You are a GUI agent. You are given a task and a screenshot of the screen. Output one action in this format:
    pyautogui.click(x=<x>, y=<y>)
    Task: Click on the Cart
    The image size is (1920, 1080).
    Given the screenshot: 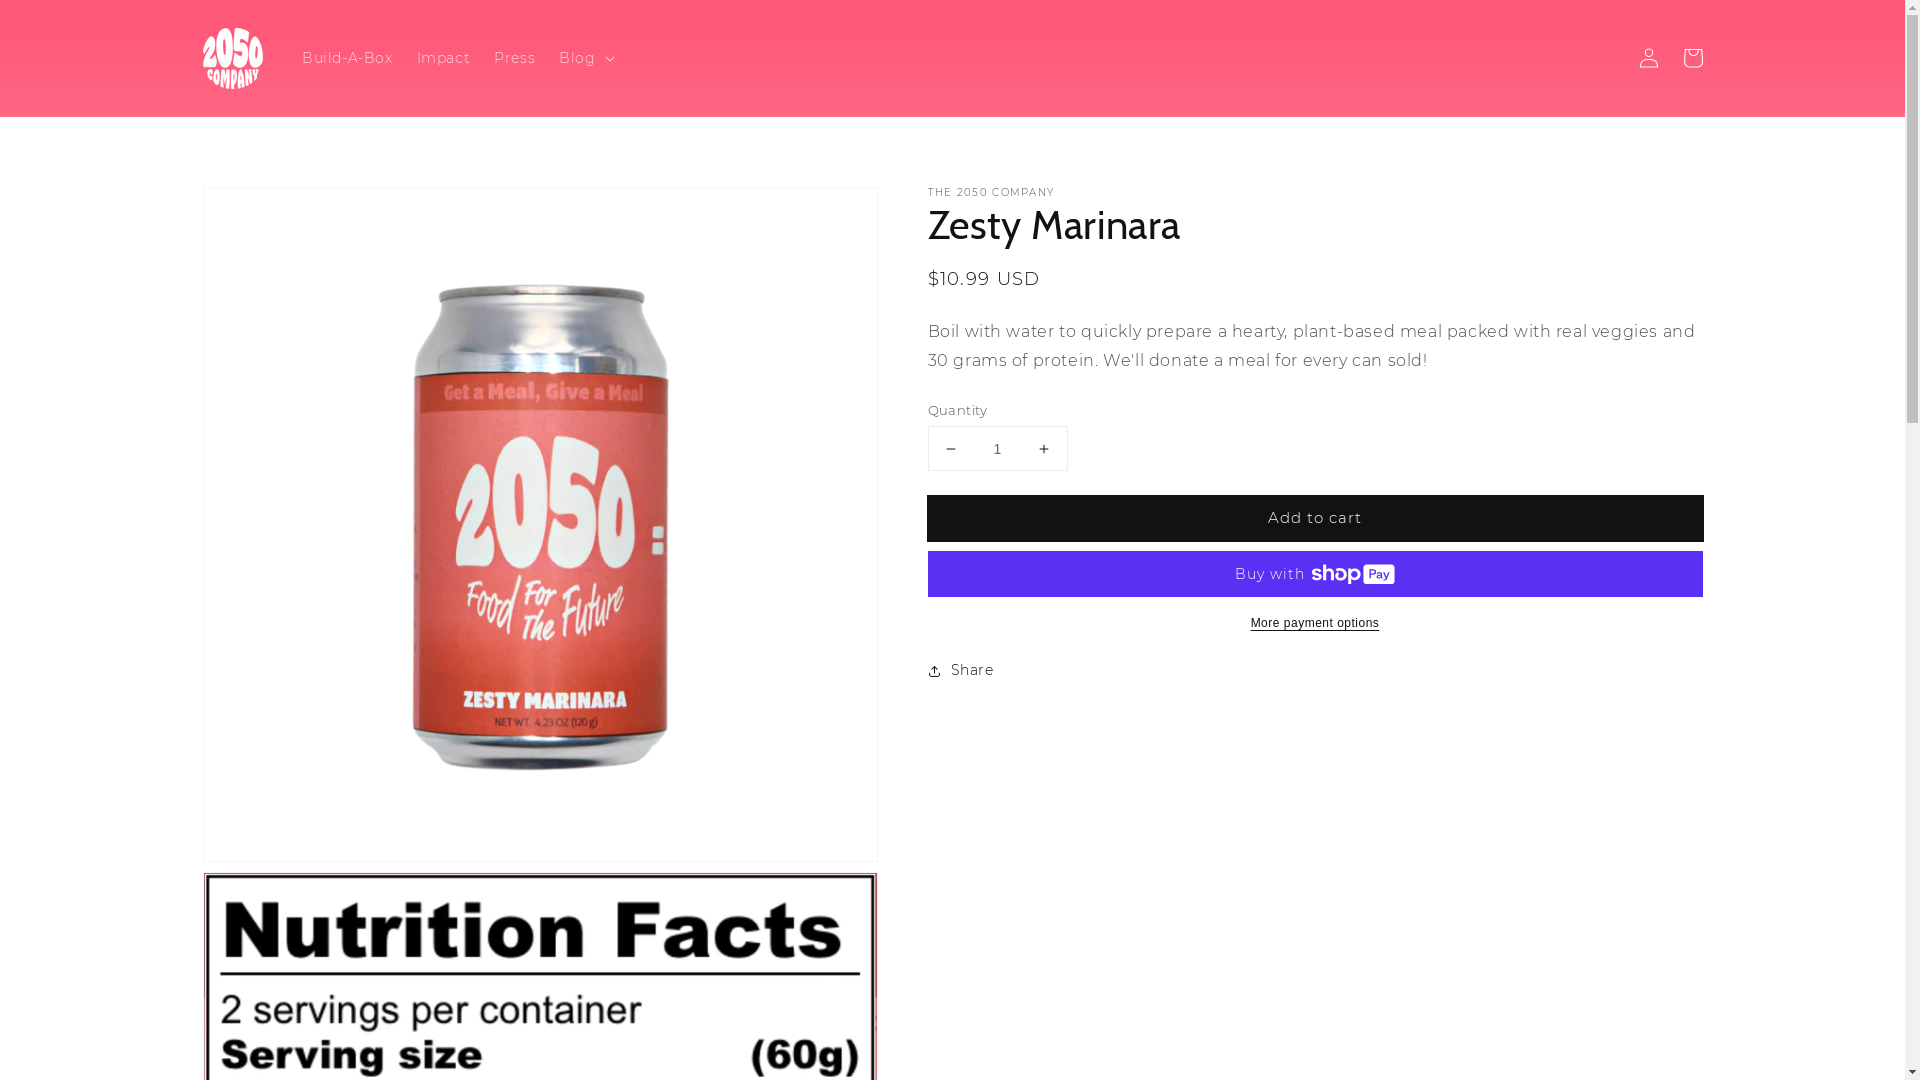 What is the action you would take?
    pyautogui.click(x=1692, y=58)
    